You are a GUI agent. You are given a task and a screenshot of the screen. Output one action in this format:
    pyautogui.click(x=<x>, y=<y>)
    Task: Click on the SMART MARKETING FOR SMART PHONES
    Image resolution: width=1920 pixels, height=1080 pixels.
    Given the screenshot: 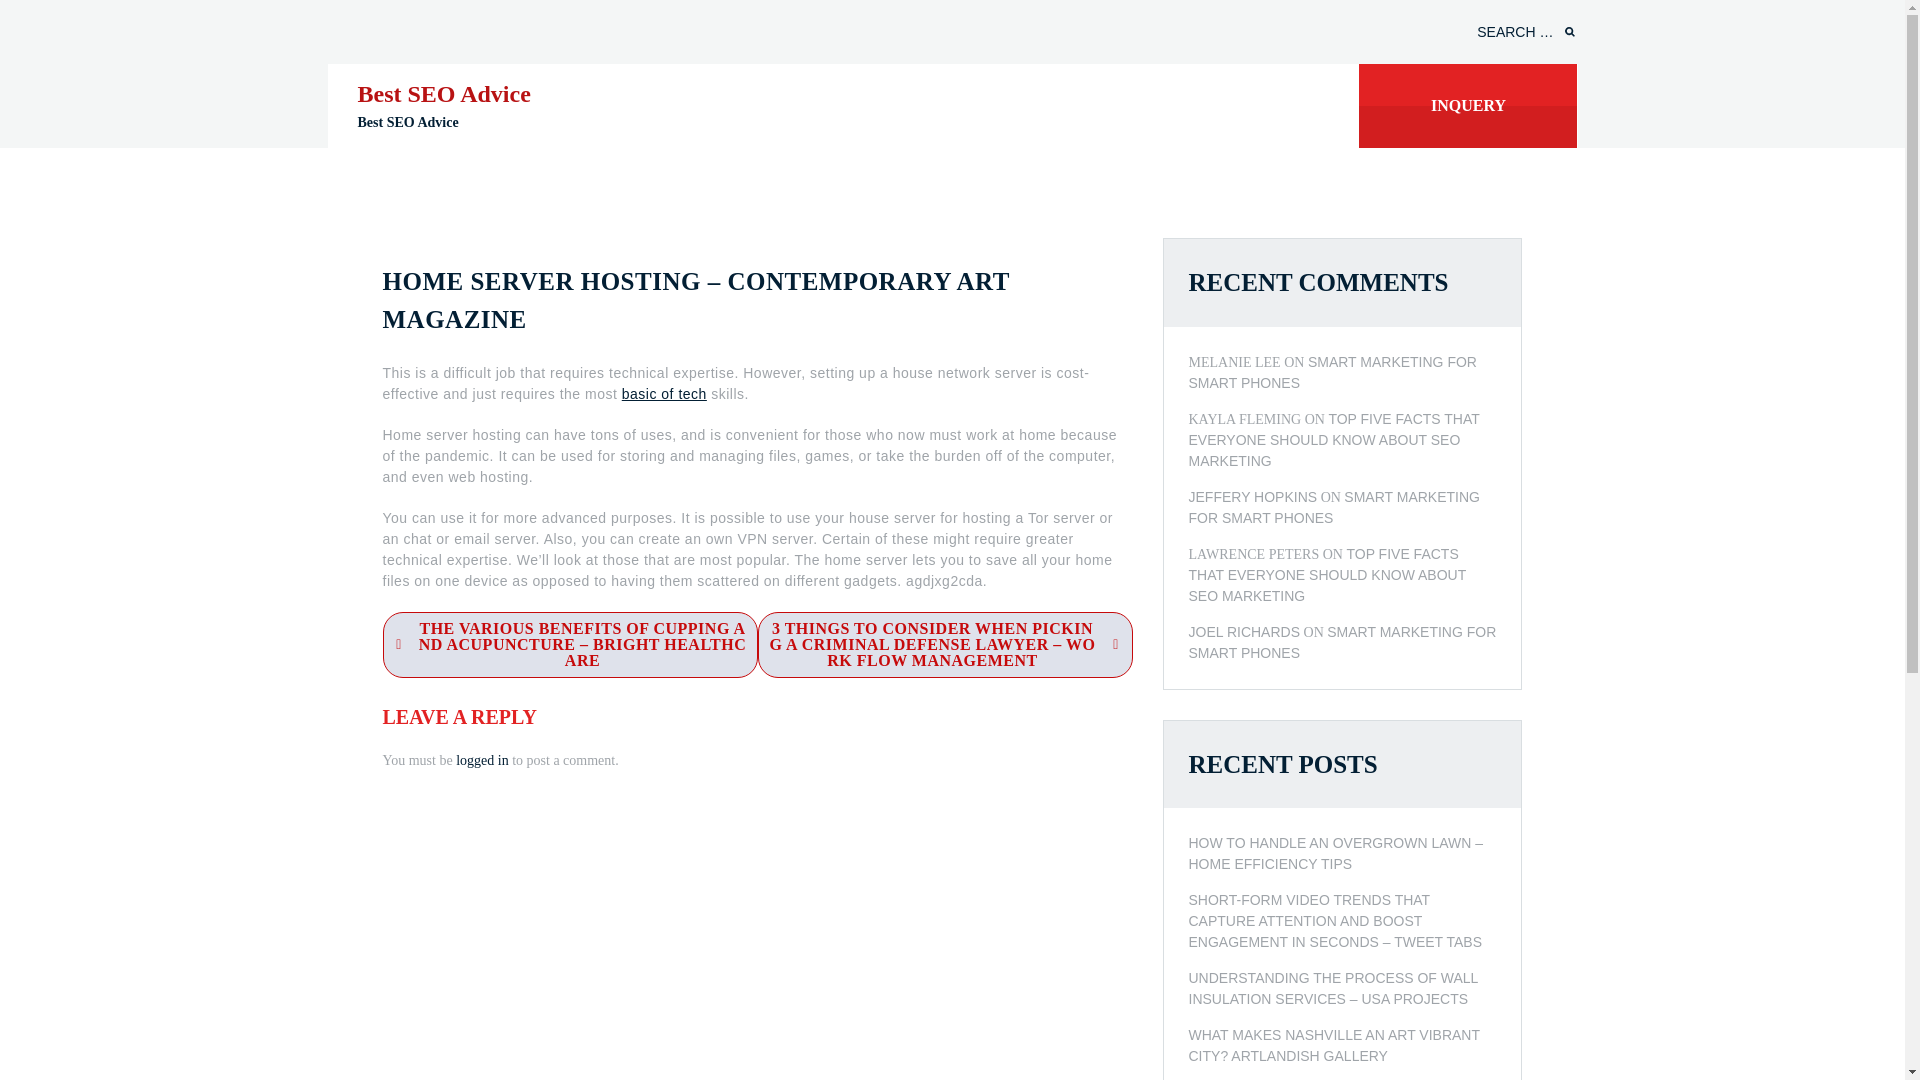 What is the action you would take?
    pyautogui.click(x=1332, y=372)
    